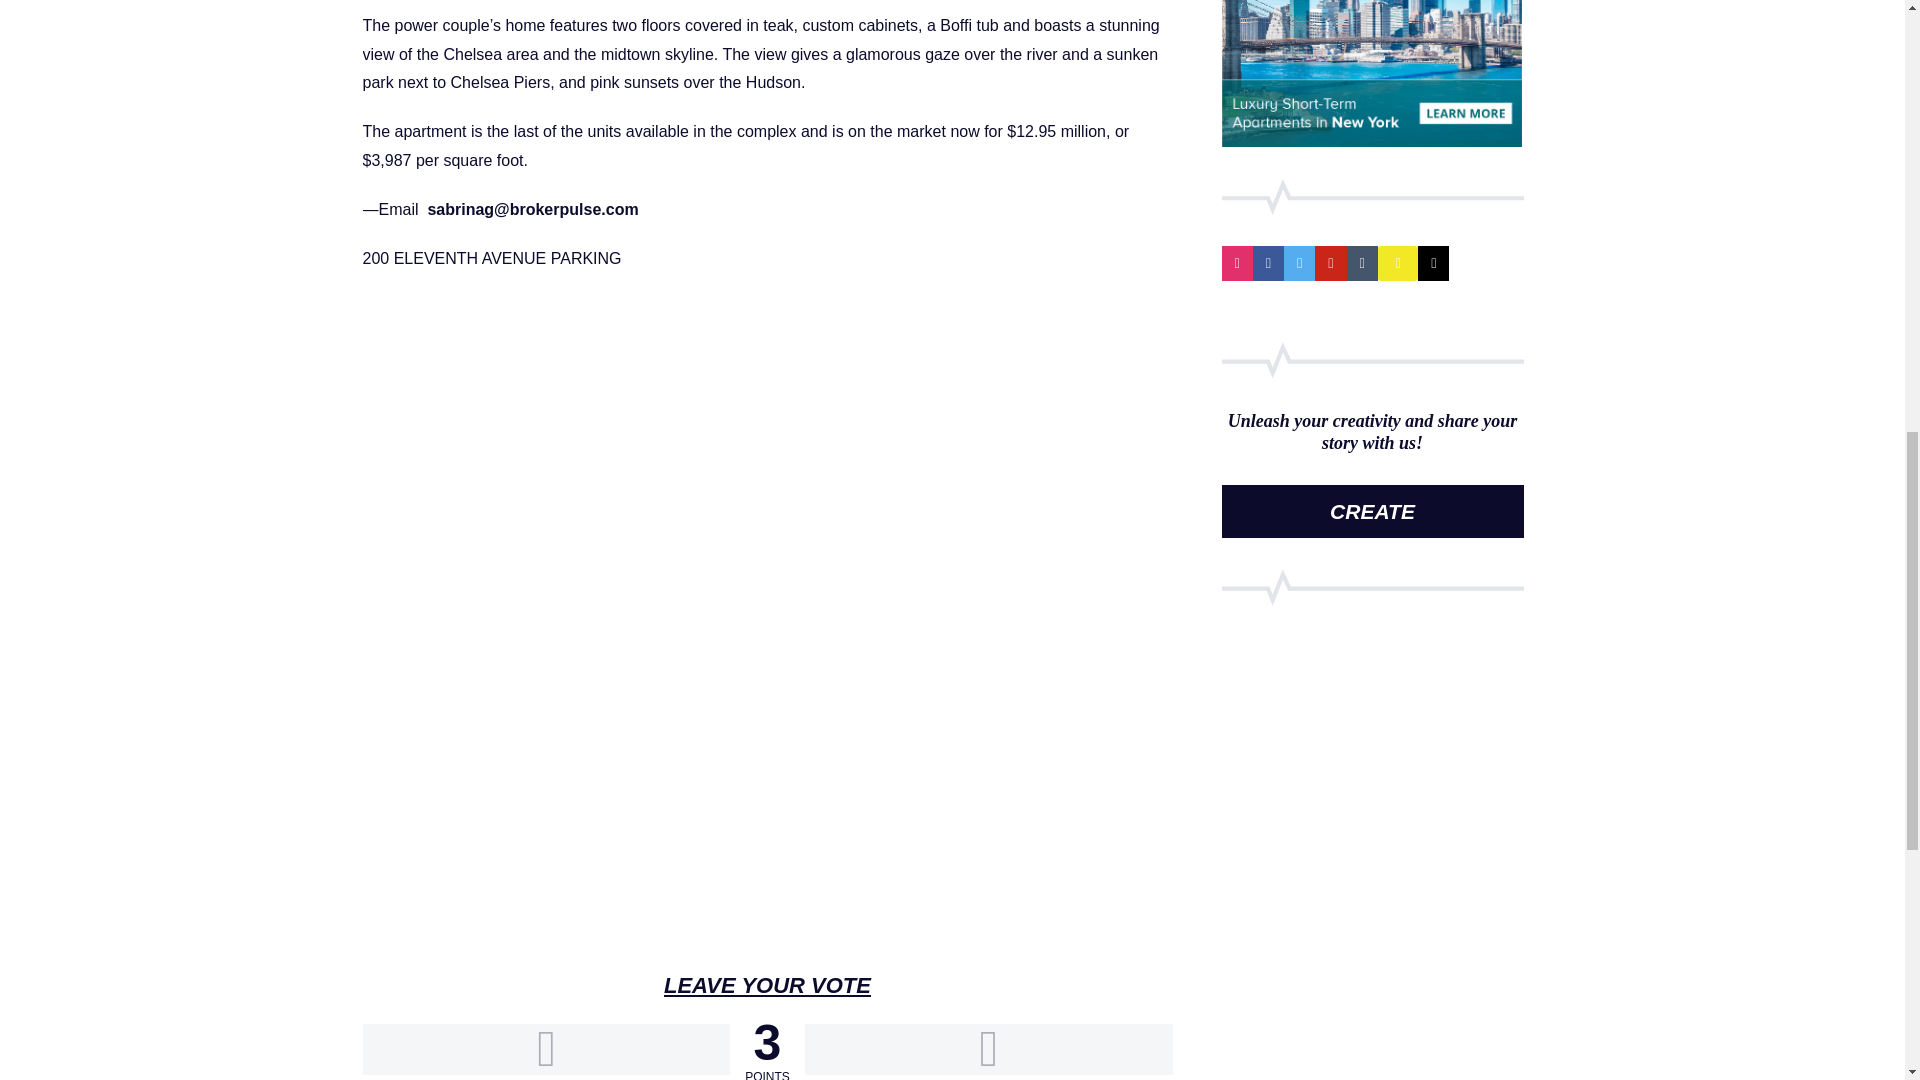 The width and height of the screenshot is (1920, 1080). I want to click on Downvote, so click(988, 1048).